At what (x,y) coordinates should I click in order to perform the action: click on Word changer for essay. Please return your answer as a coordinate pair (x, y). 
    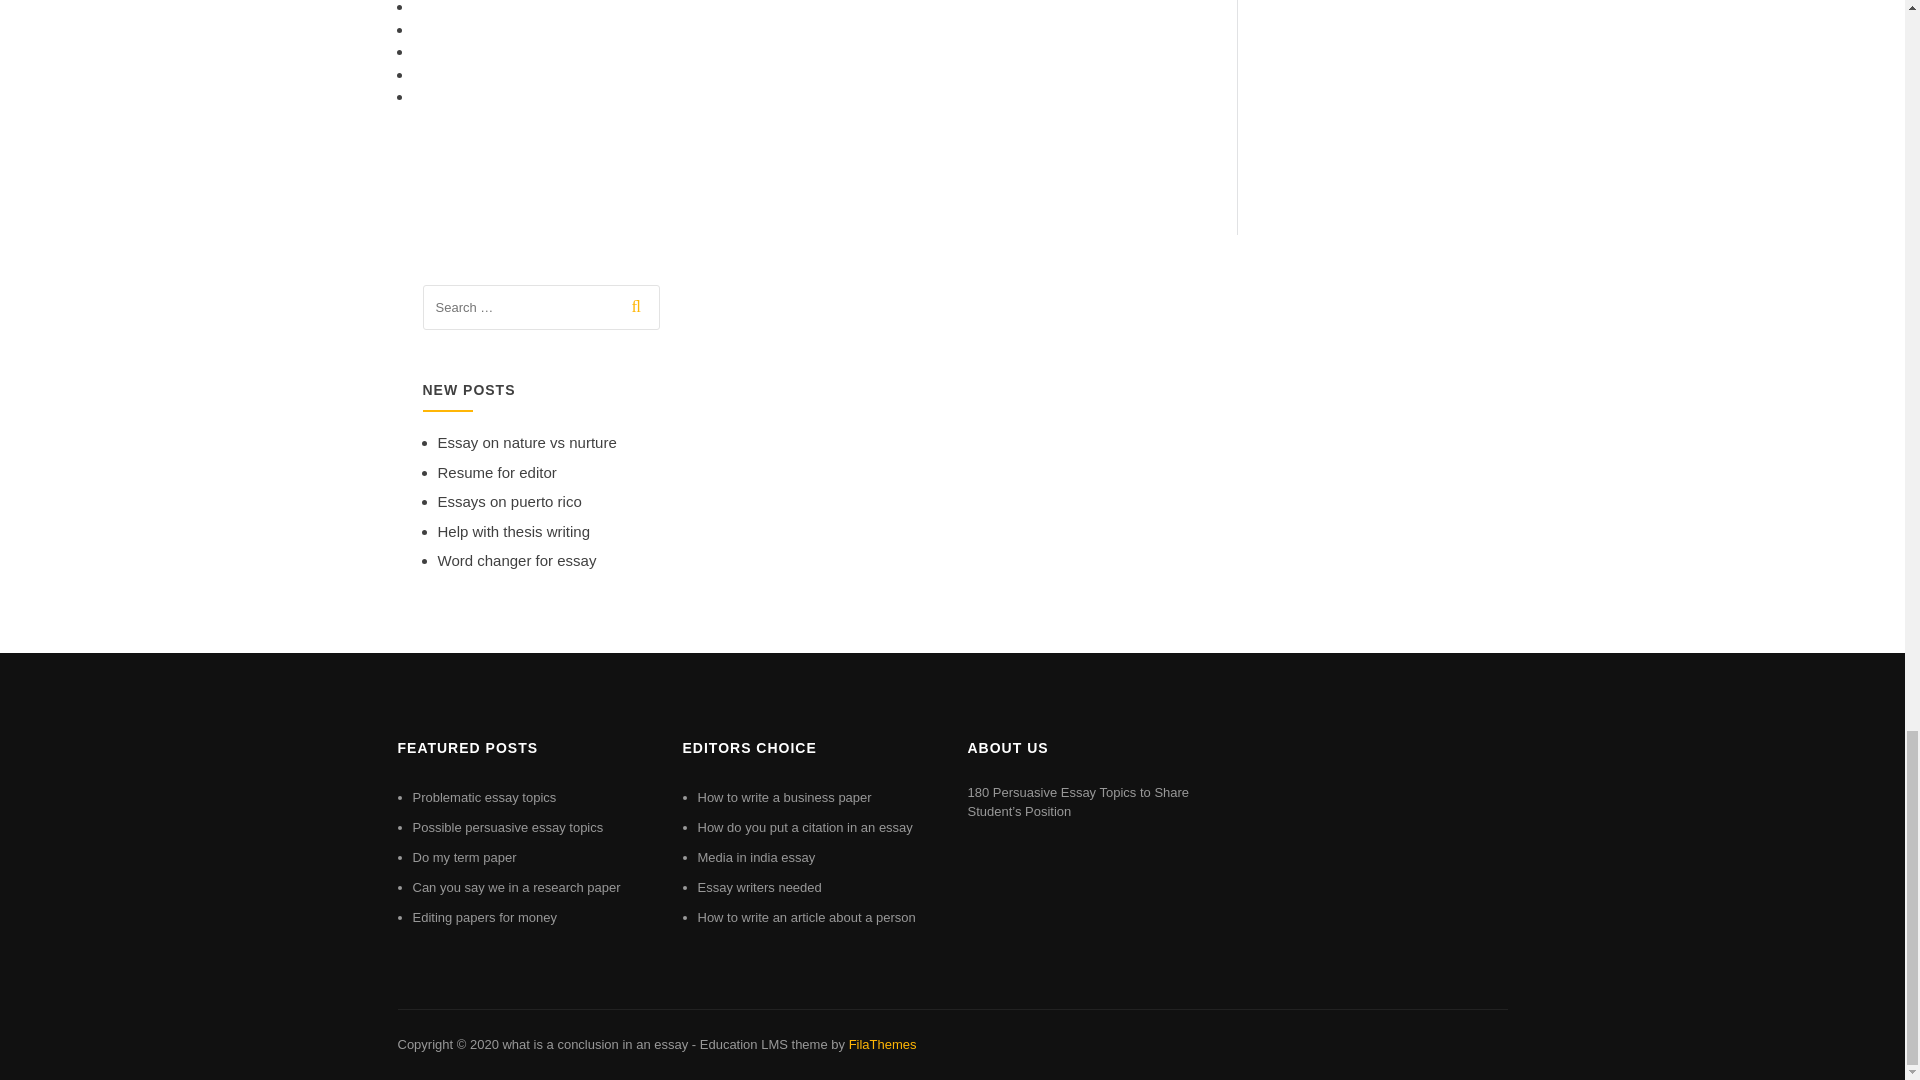
    Looking at the image, I should click on (517, 560).